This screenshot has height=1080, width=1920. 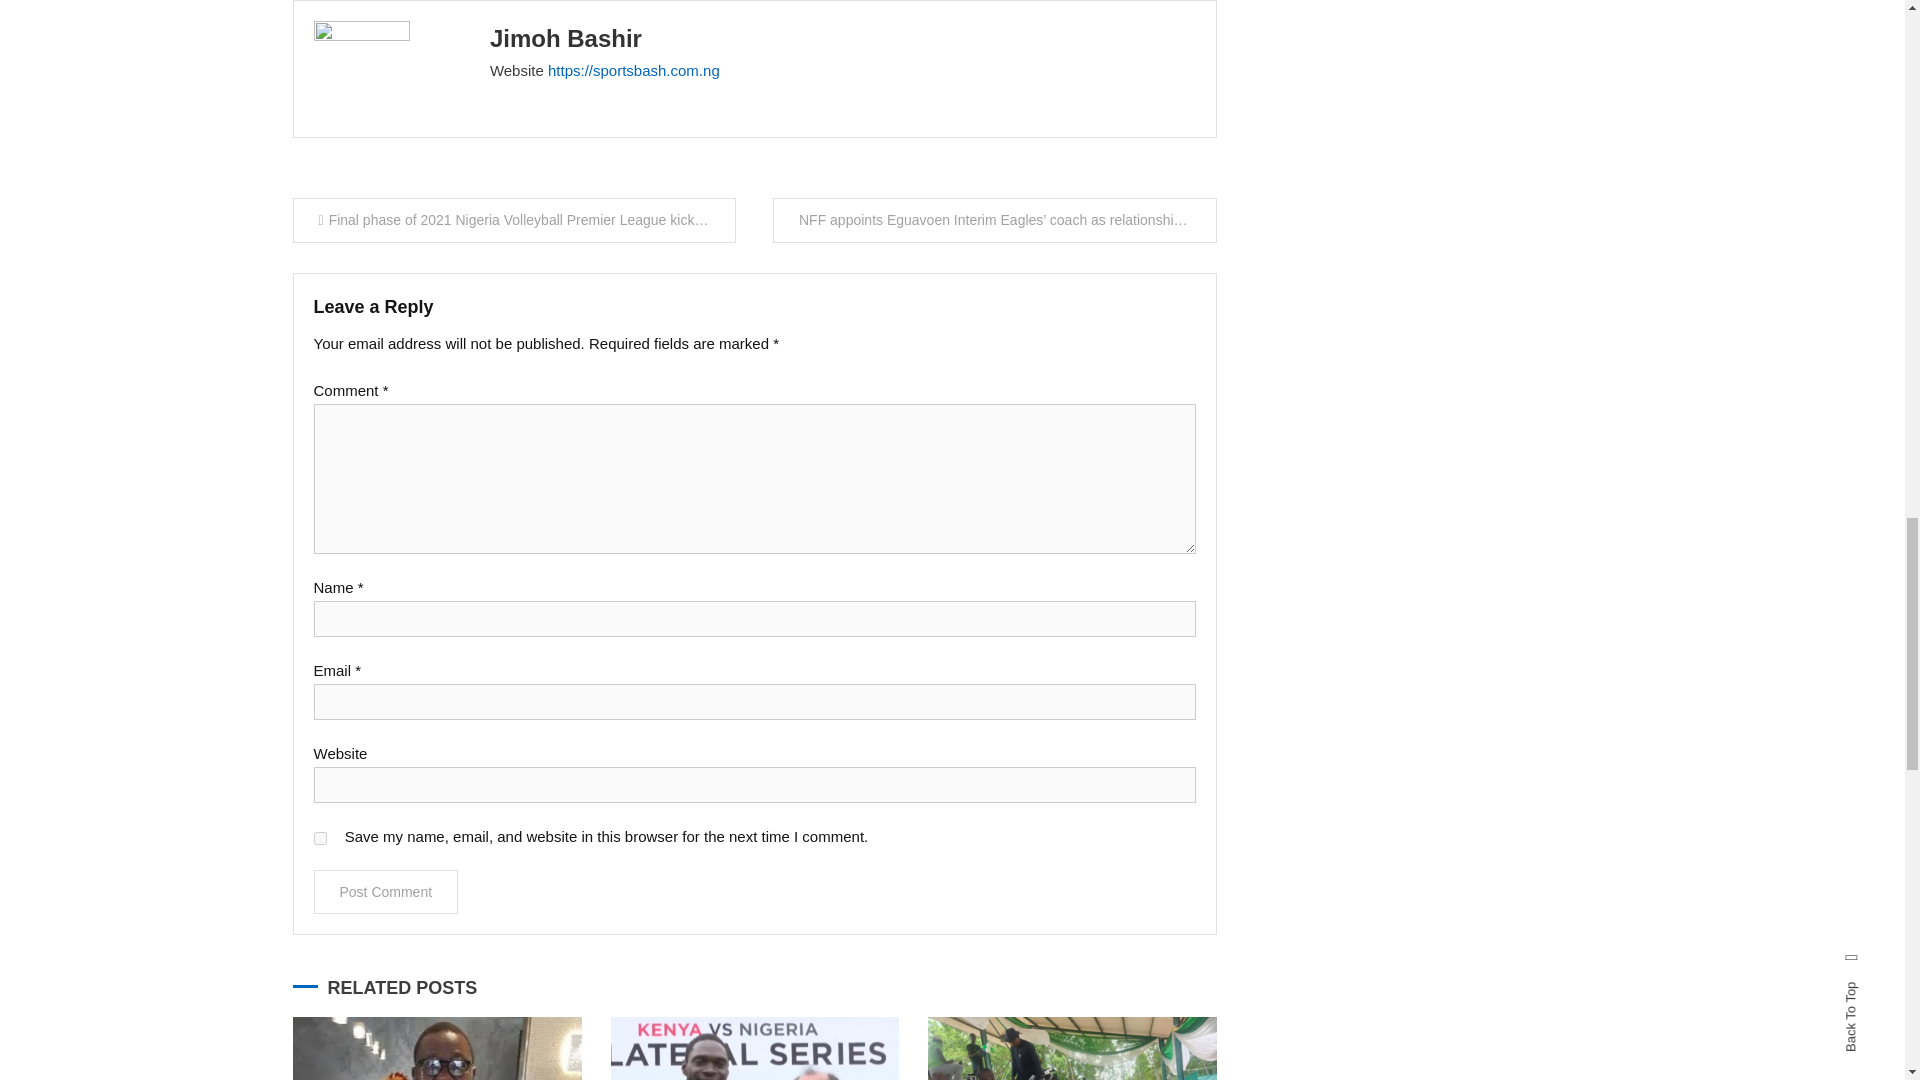 What do you see at coordinates (320, 838) in the screenshot?
I see `yes` at bounding box center [320, 838].